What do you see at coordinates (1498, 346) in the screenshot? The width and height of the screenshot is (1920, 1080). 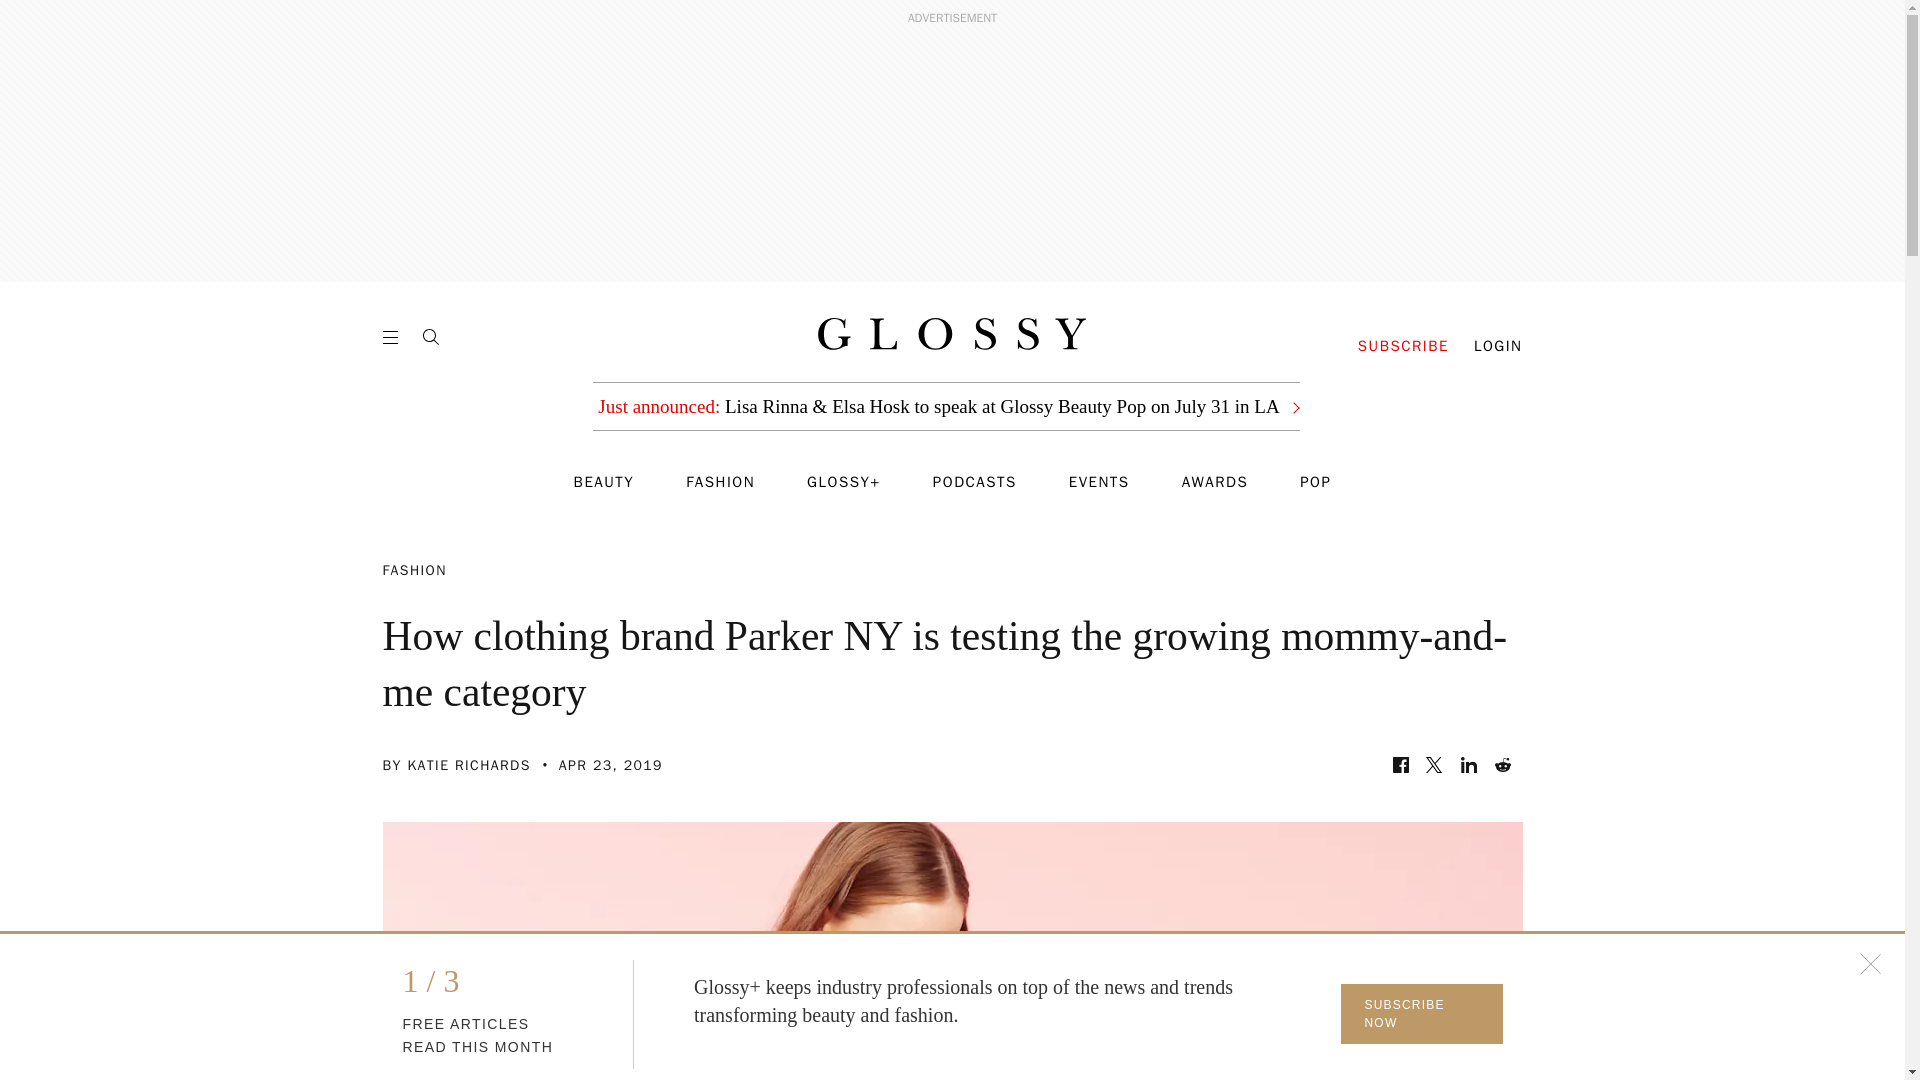 I see `LOGIN` at bounding box center [1498, 346].